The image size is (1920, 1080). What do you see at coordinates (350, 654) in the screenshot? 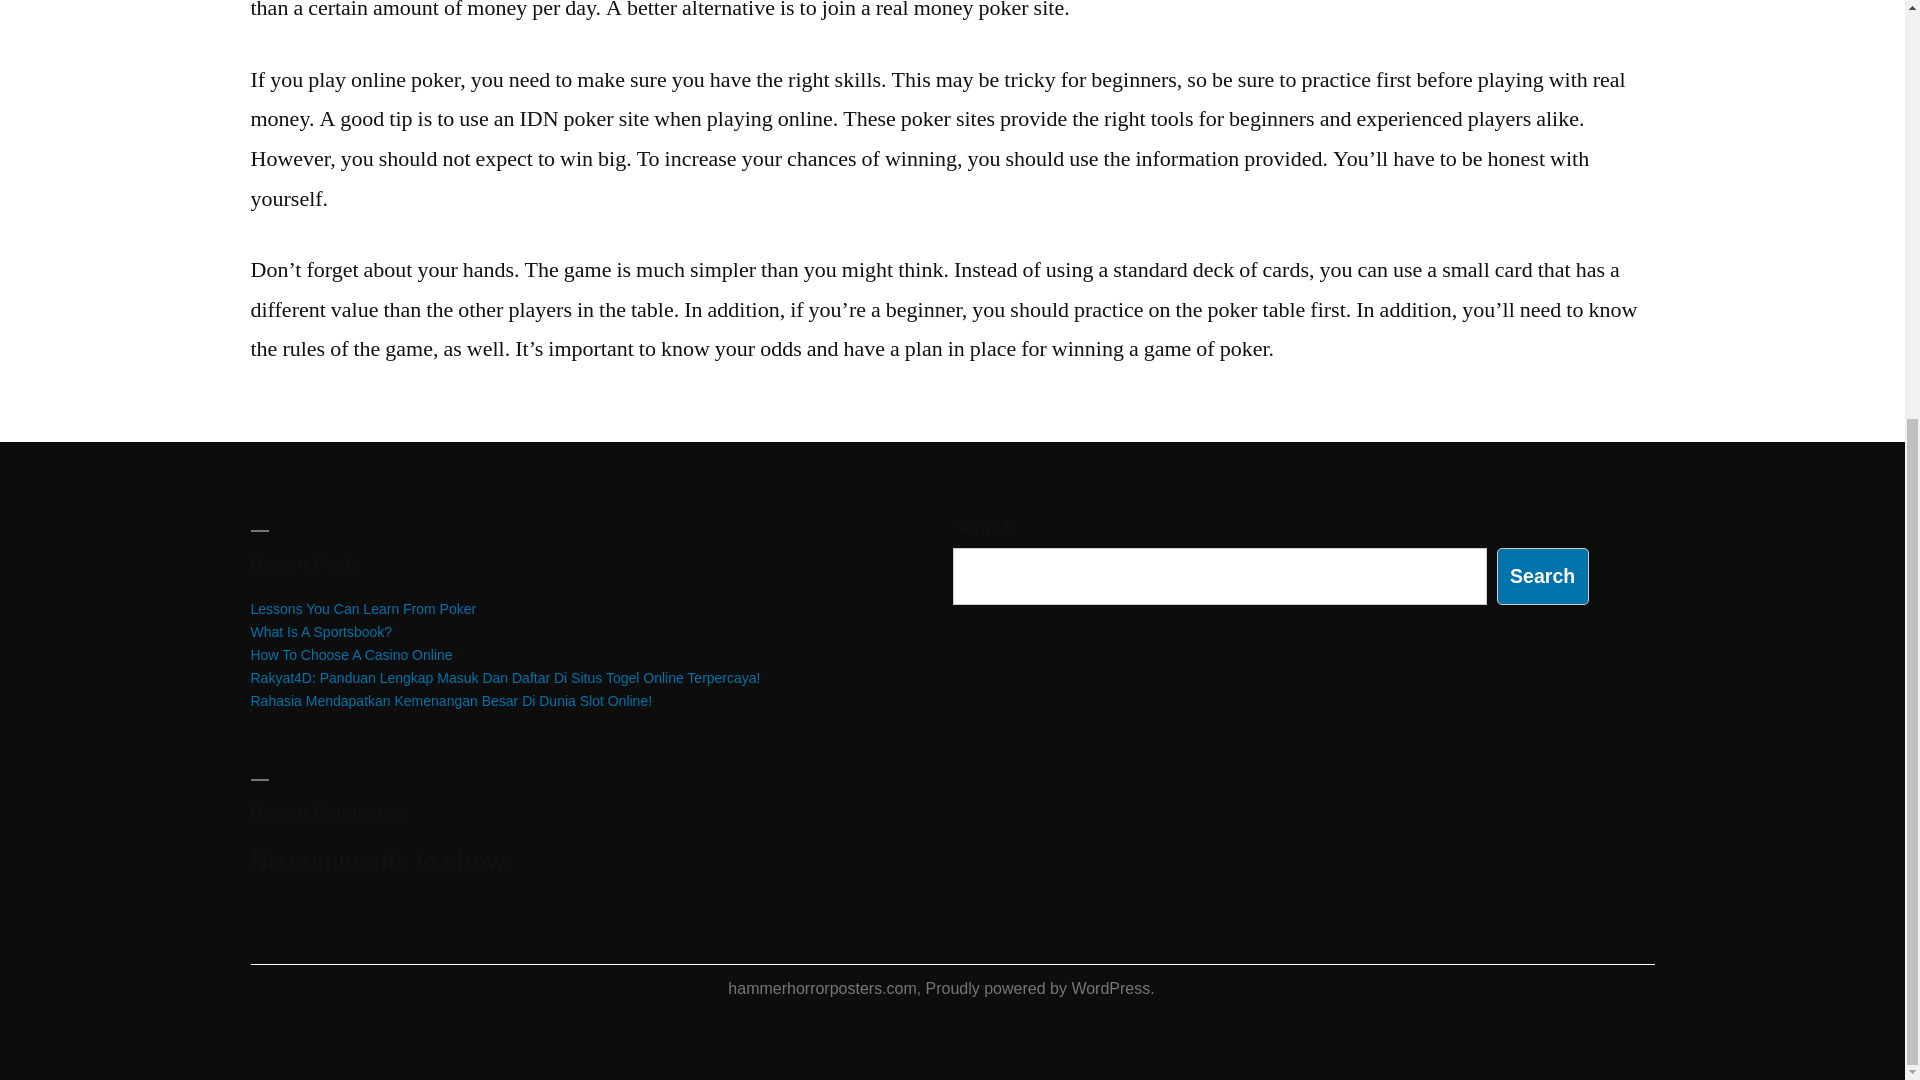
I see `How To Choose A Casino Online` at bounding box center [350, 654].